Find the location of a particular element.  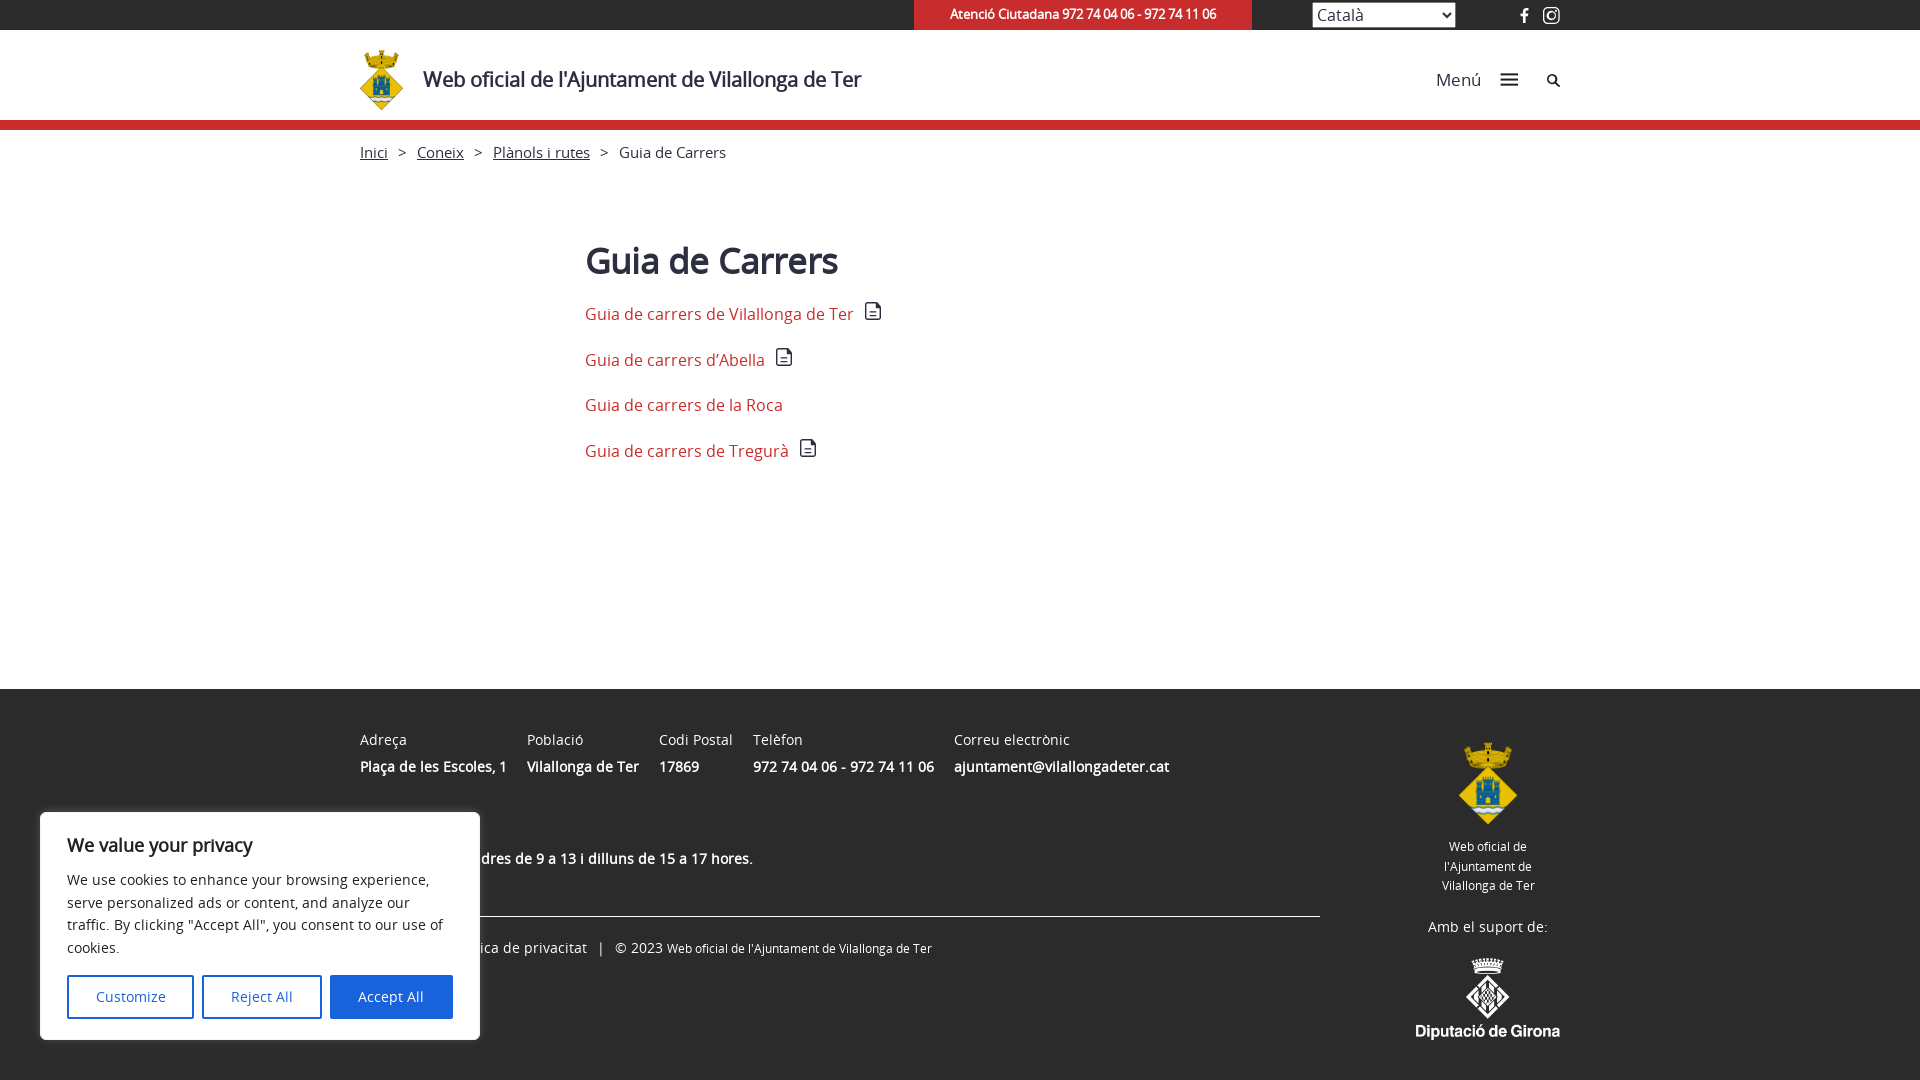

Guia de carrers de Vilallonga de Ter is located at coordinates (734, 314).